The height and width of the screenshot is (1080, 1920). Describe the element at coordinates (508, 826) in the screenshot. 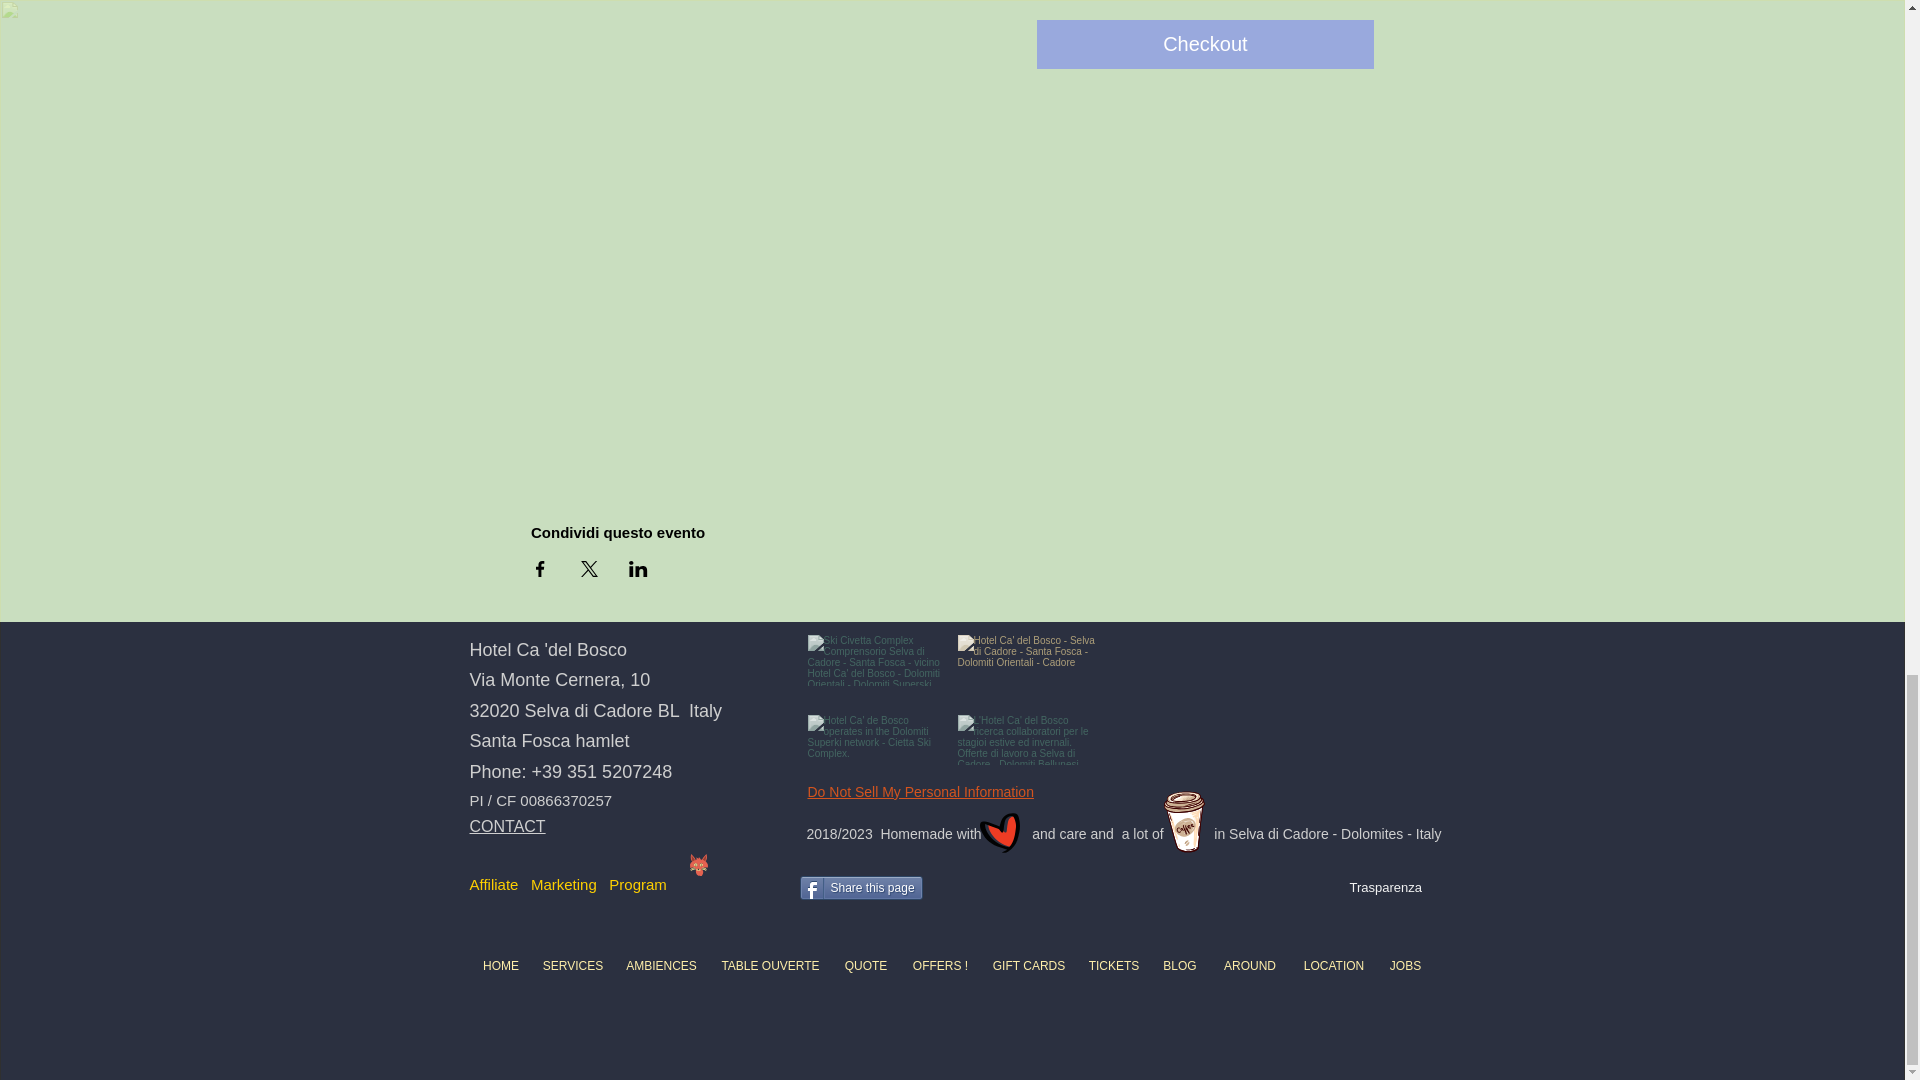

I see `CONTACT` at that location.